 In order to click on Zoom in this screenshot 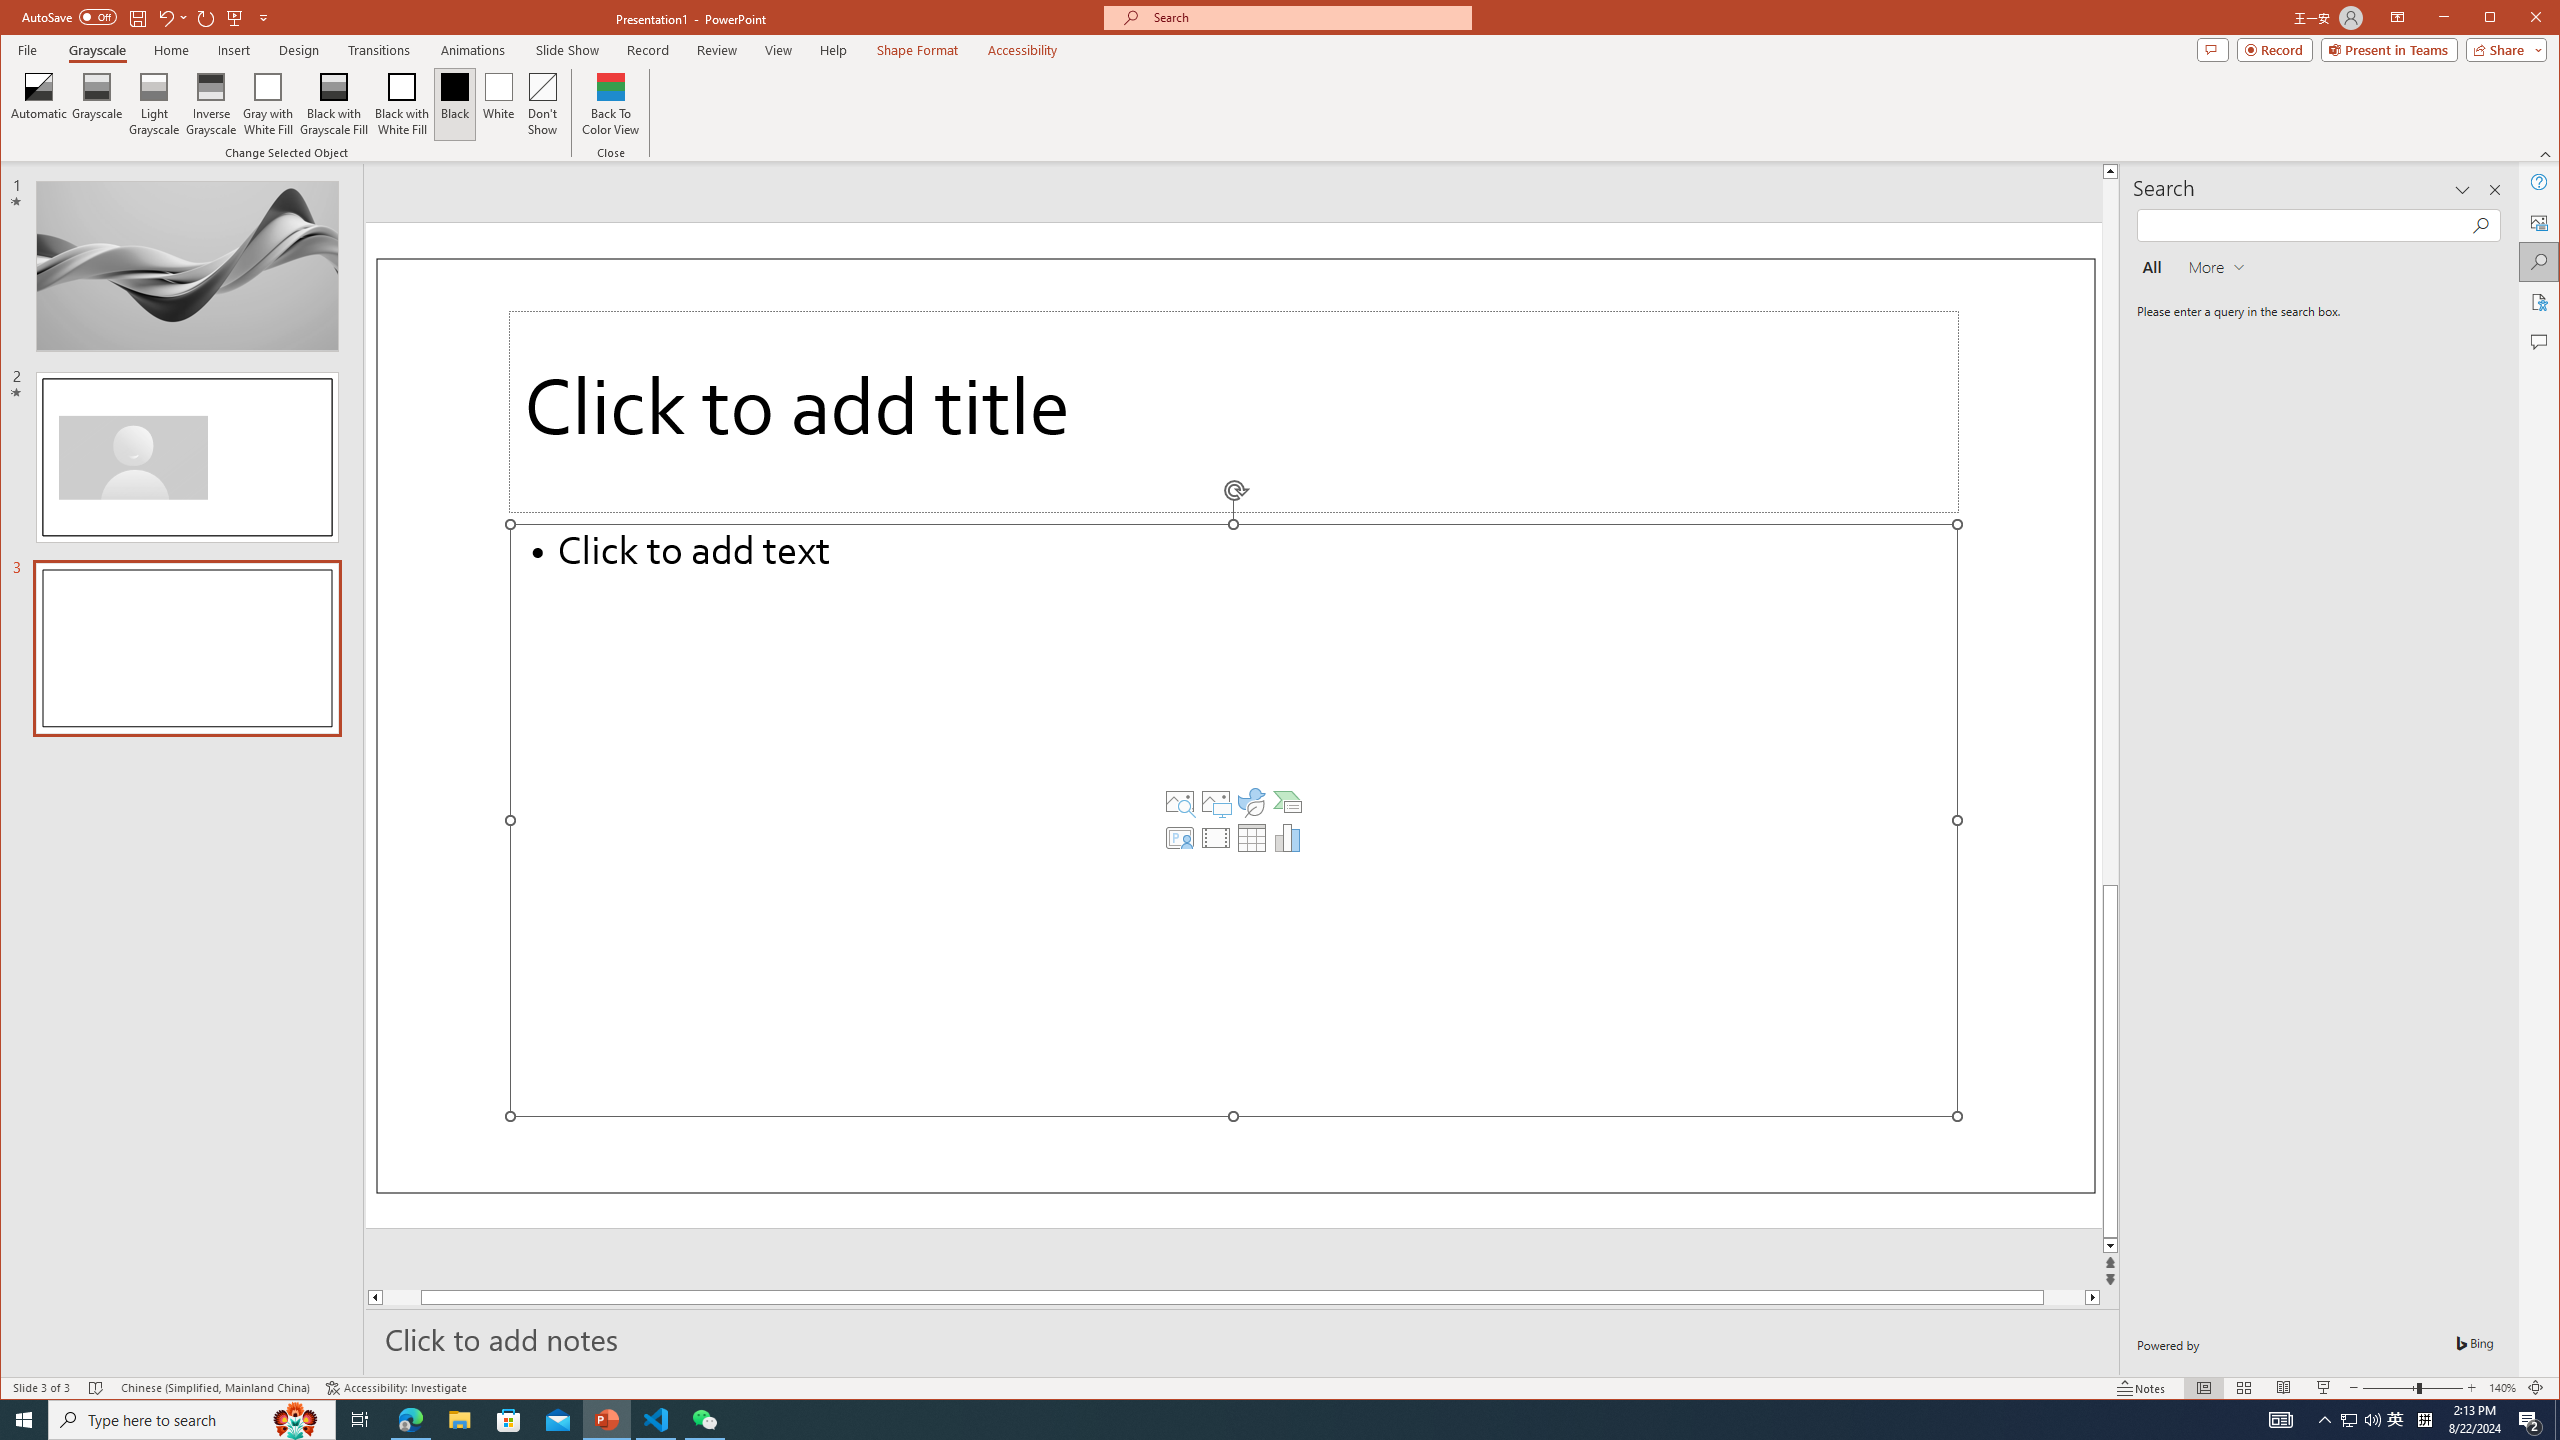, I will do `click(2412, 1388)`.